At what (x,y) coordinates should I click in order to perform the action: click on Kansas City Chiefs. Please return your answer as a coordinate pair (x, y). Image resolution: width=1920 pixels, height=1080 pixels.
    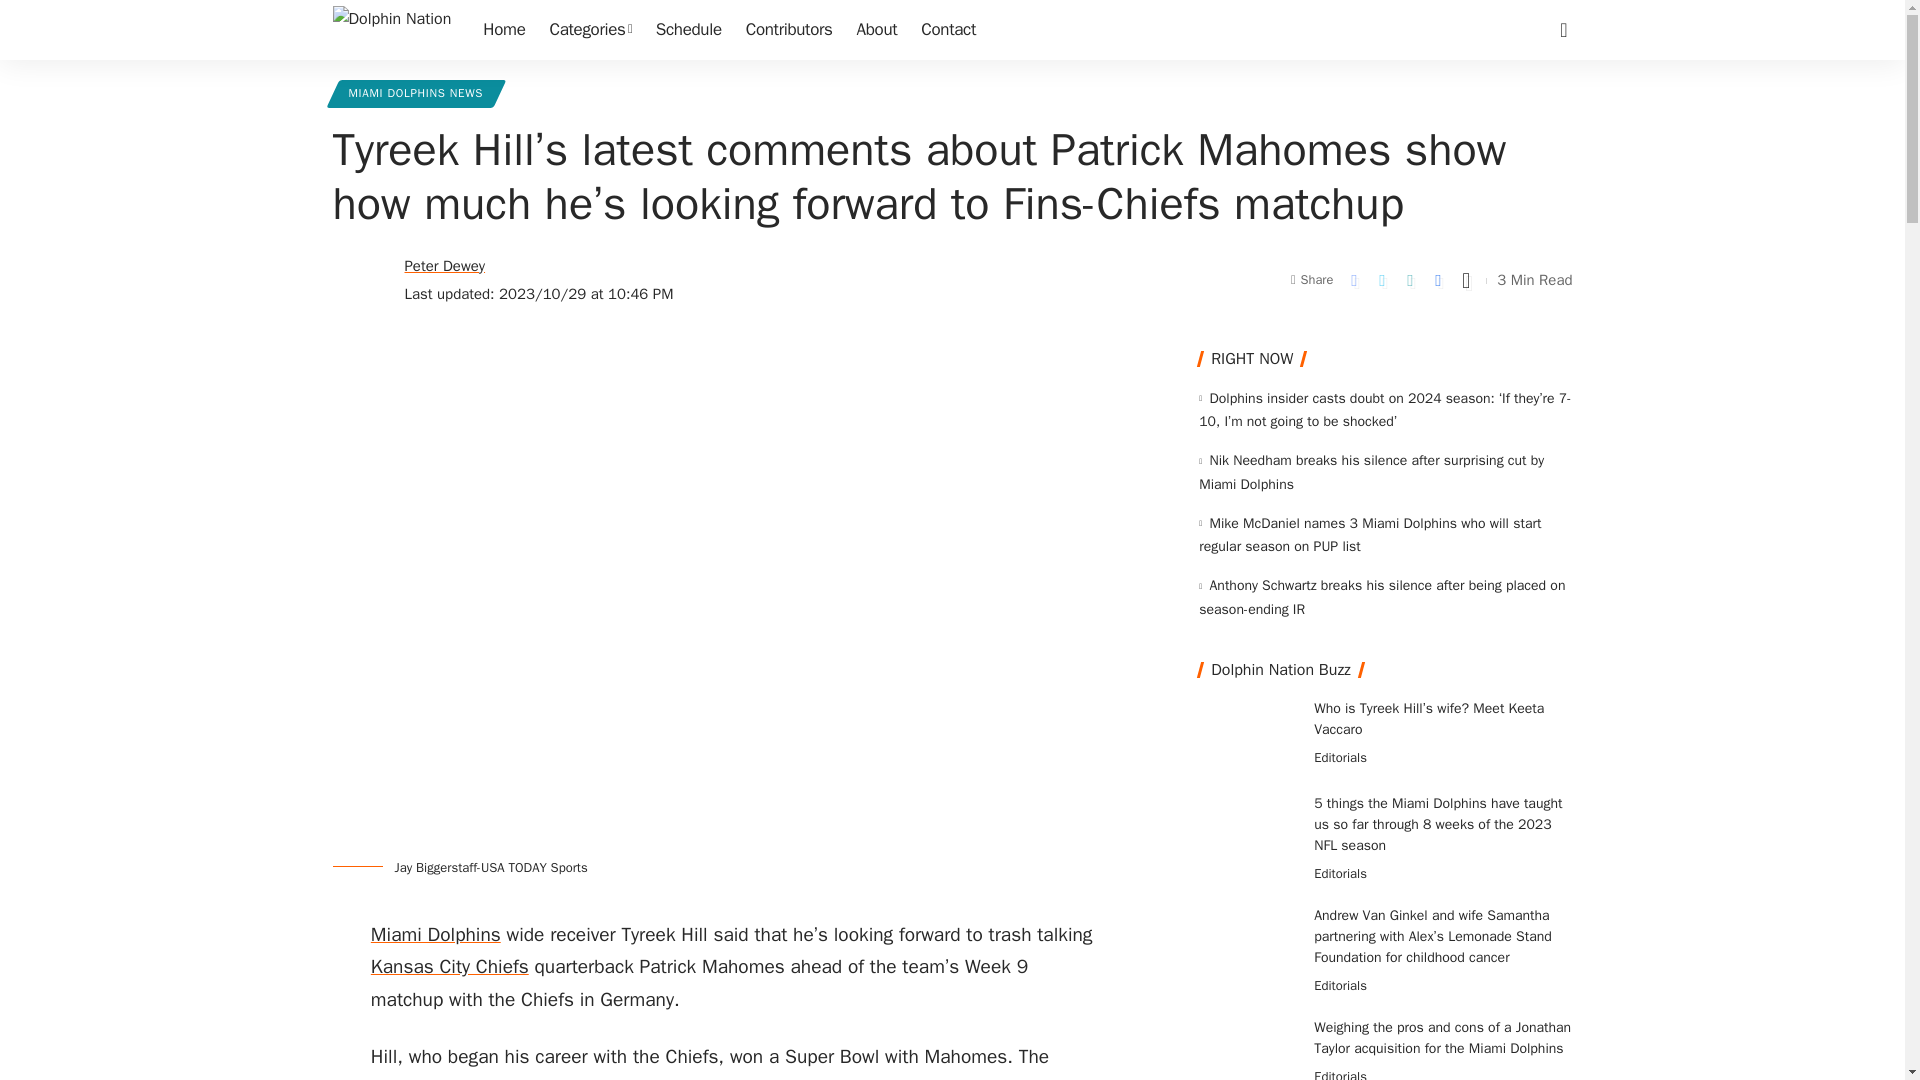
    Looking at the image, I should click on (450, 966).